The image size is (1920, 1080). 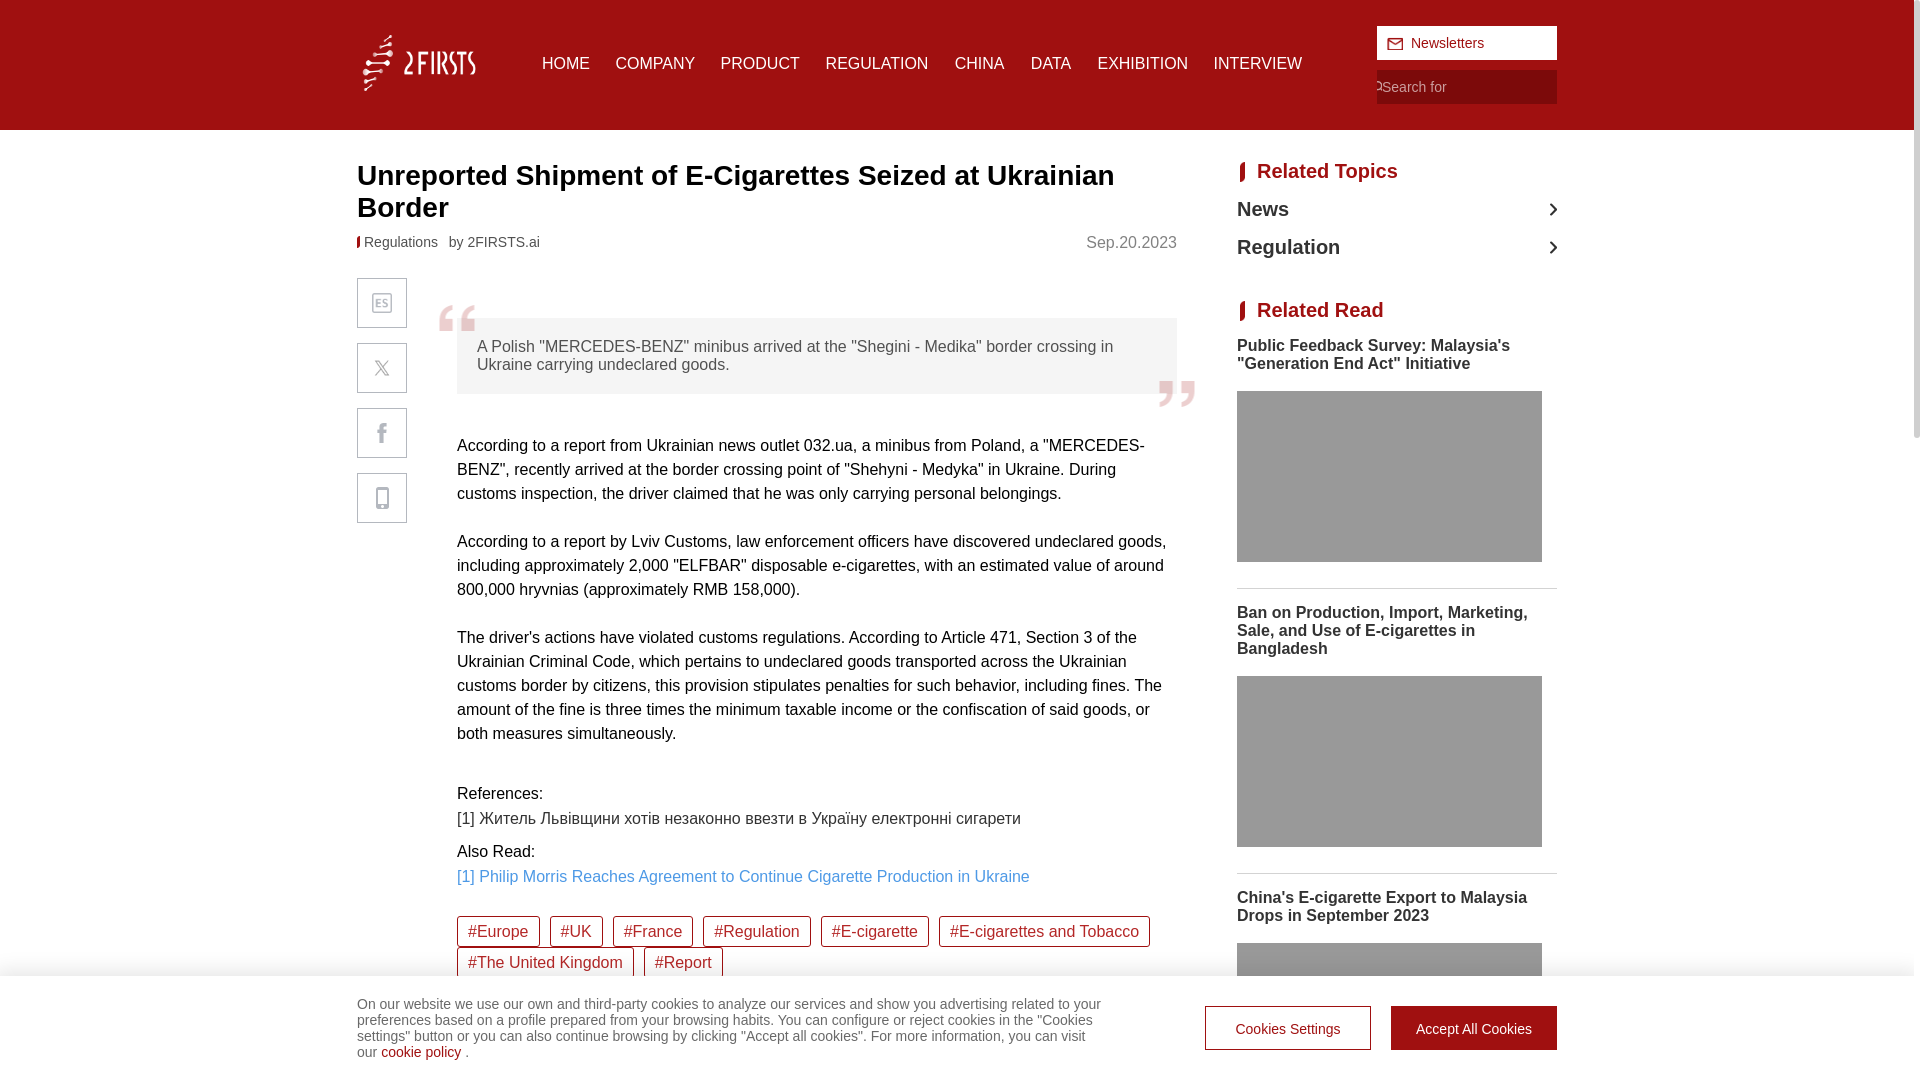 What do you see at coordinates (979, 64) in the screenshot?
I see `CHINA` at bounding box center [979, 64].